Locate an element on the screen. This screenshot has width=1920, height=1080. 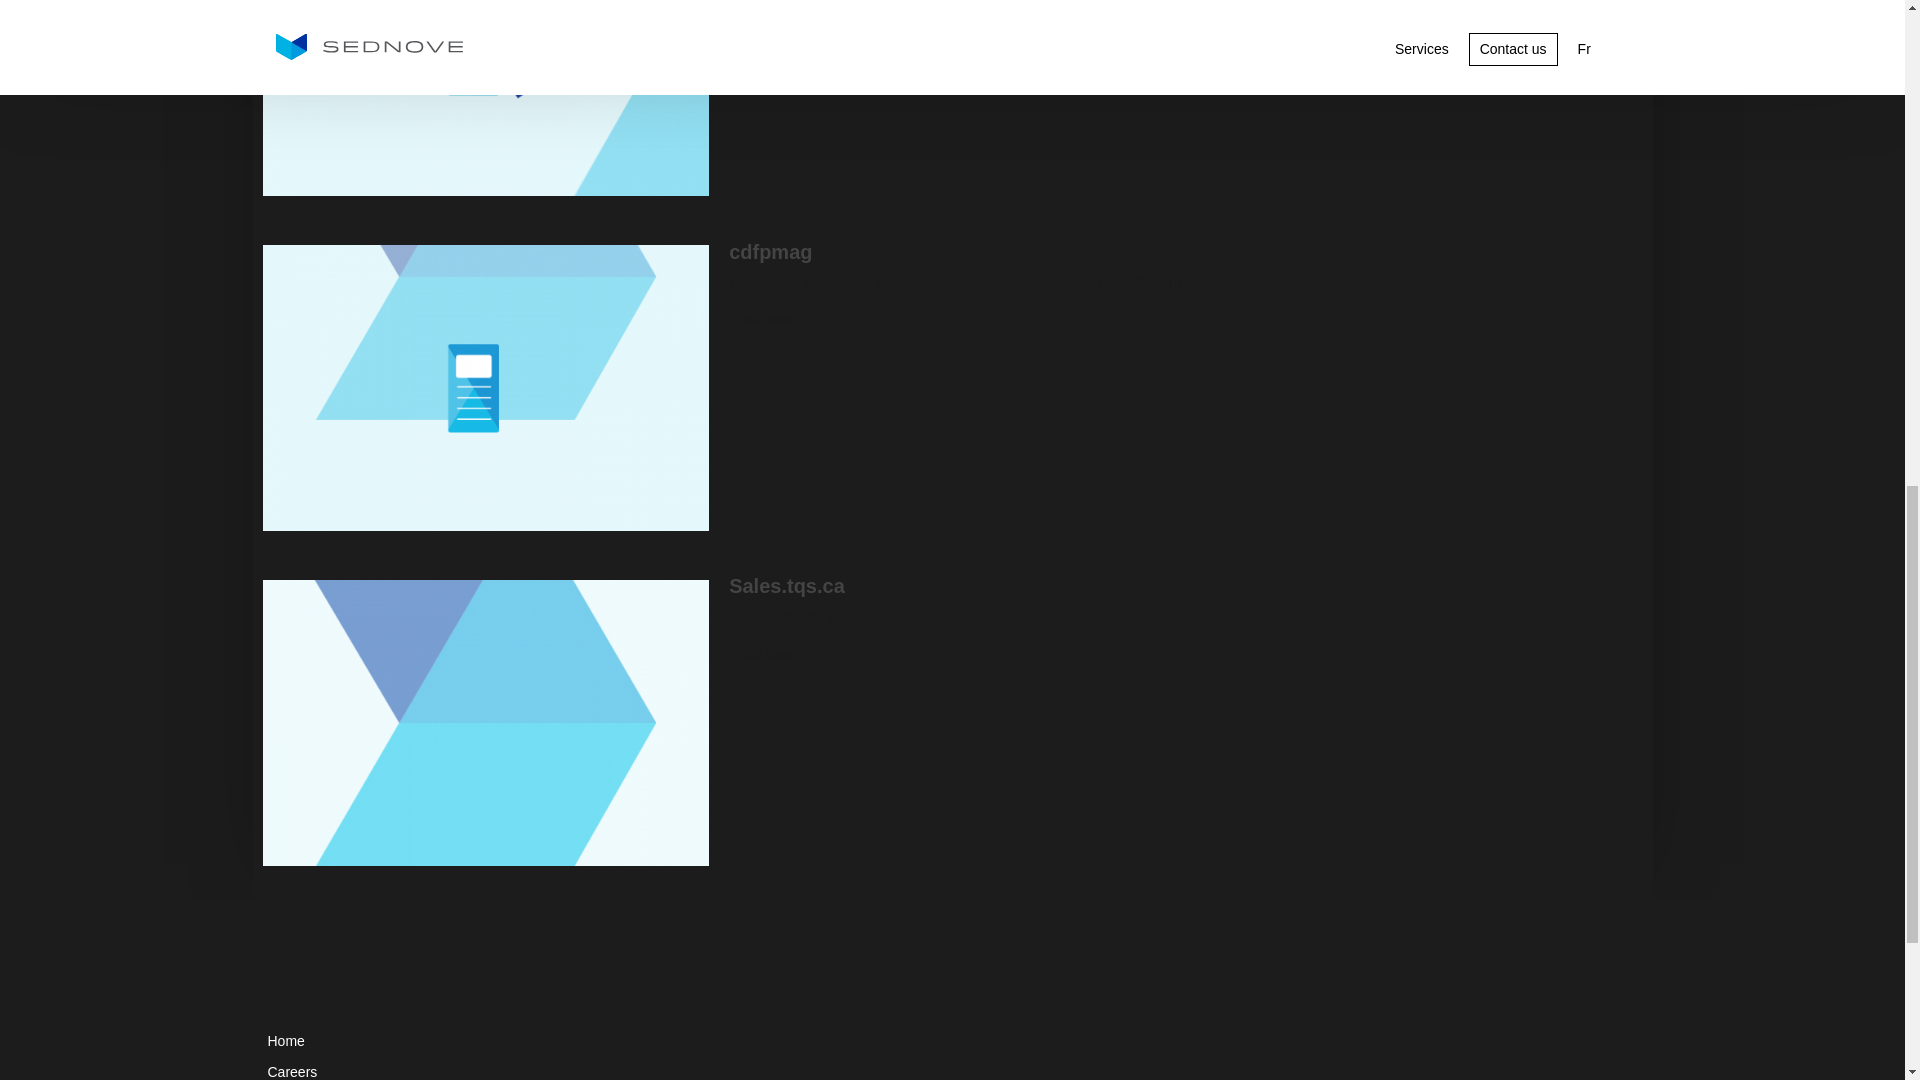
cdfpmag is located at coordinates (484, 388).